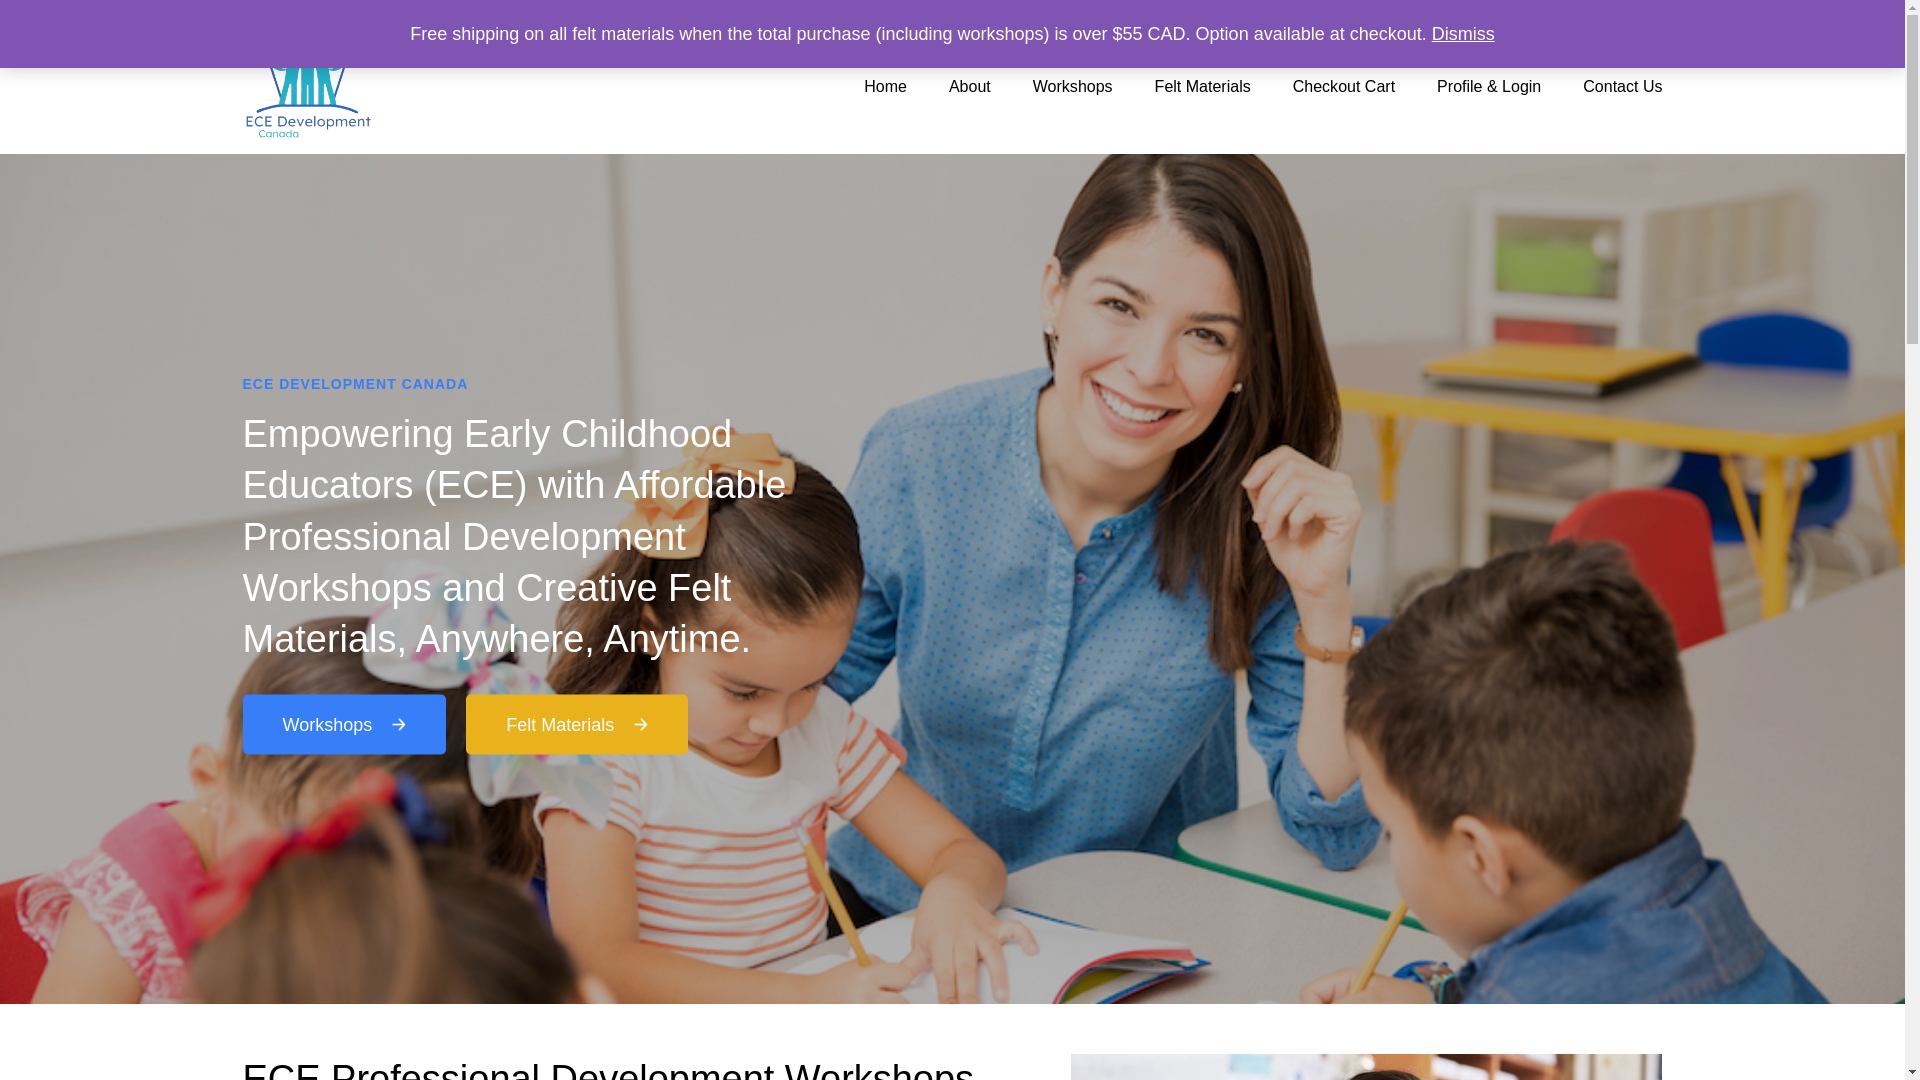 Image resolution: width=1920 pixels, height=1080 pixels. Describe the element at coordinates (505, 174) in the screenshot. I see `ECE Development Canada` at that location.